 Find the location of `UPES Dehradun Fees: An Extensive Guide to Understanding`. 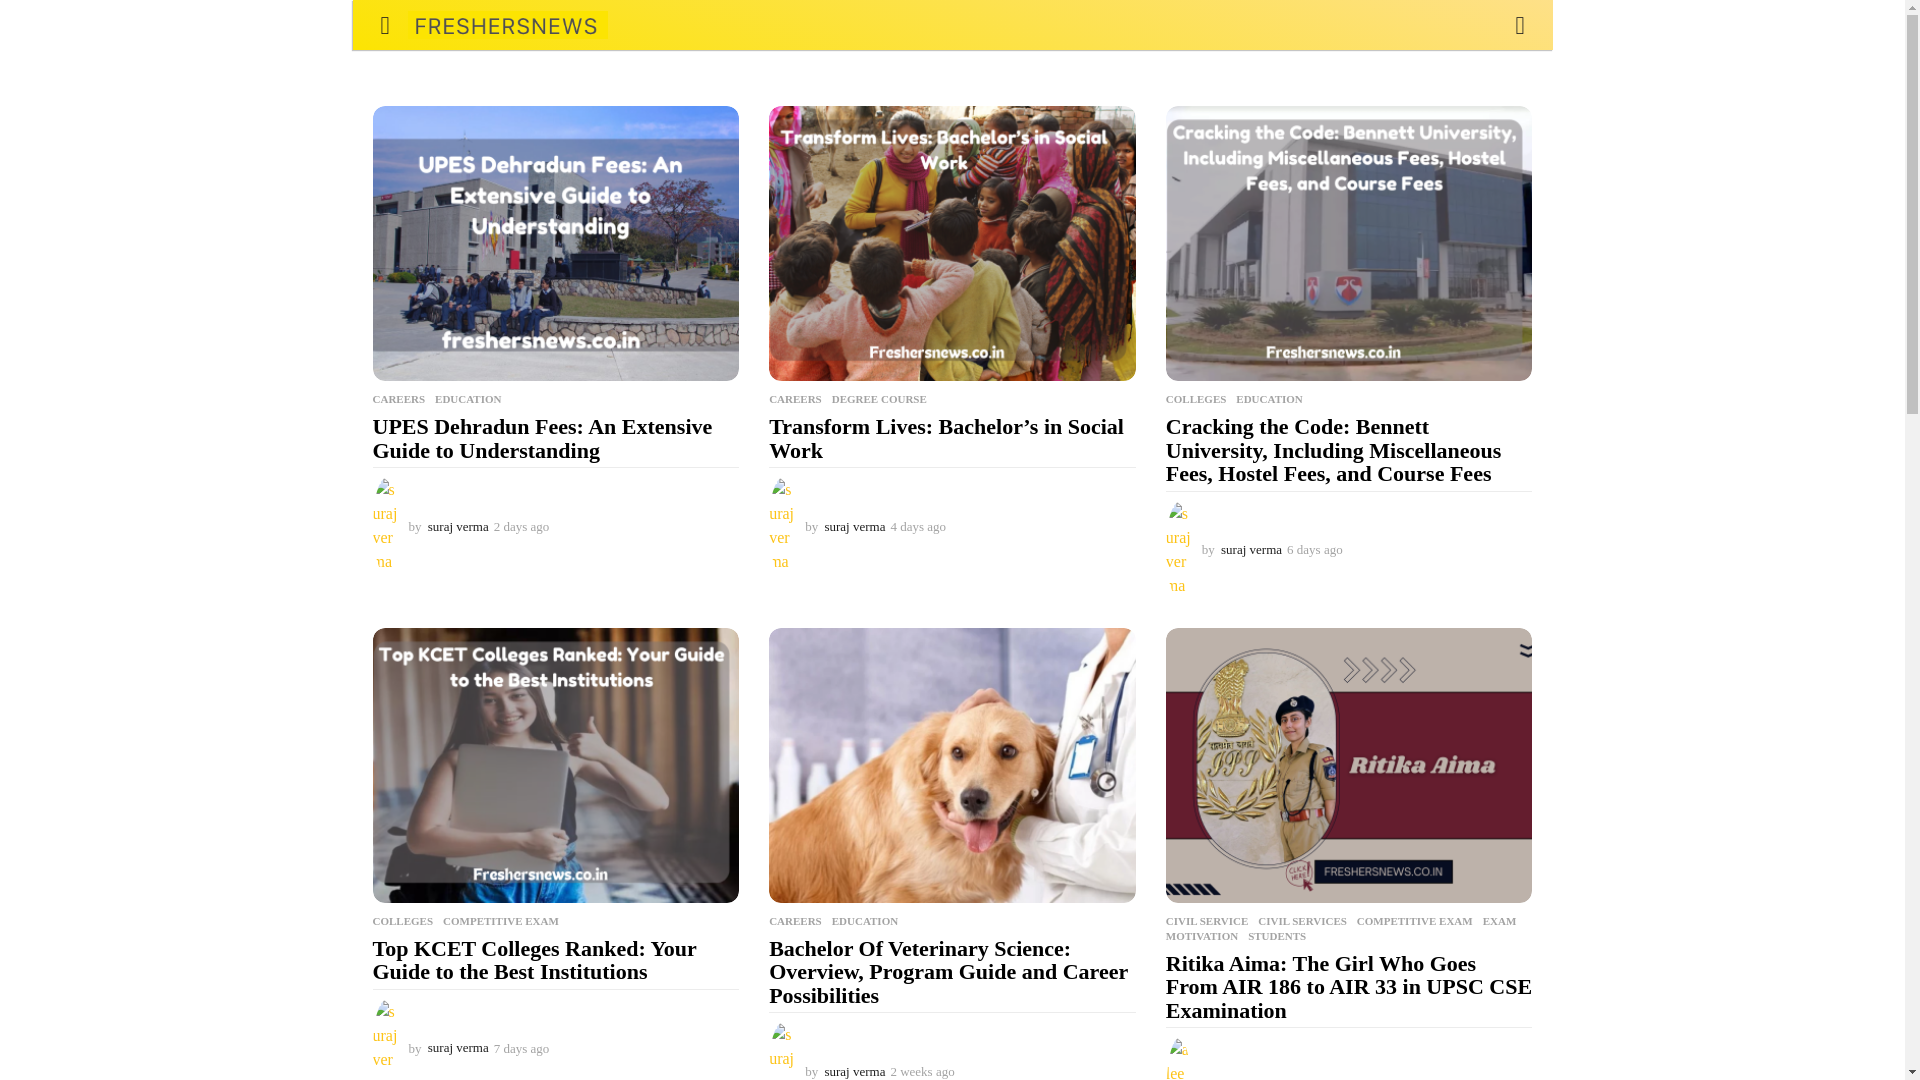

UPES Dehradun Fees: An Extensive Guide to Understanding is located at coordinates (556, 243).